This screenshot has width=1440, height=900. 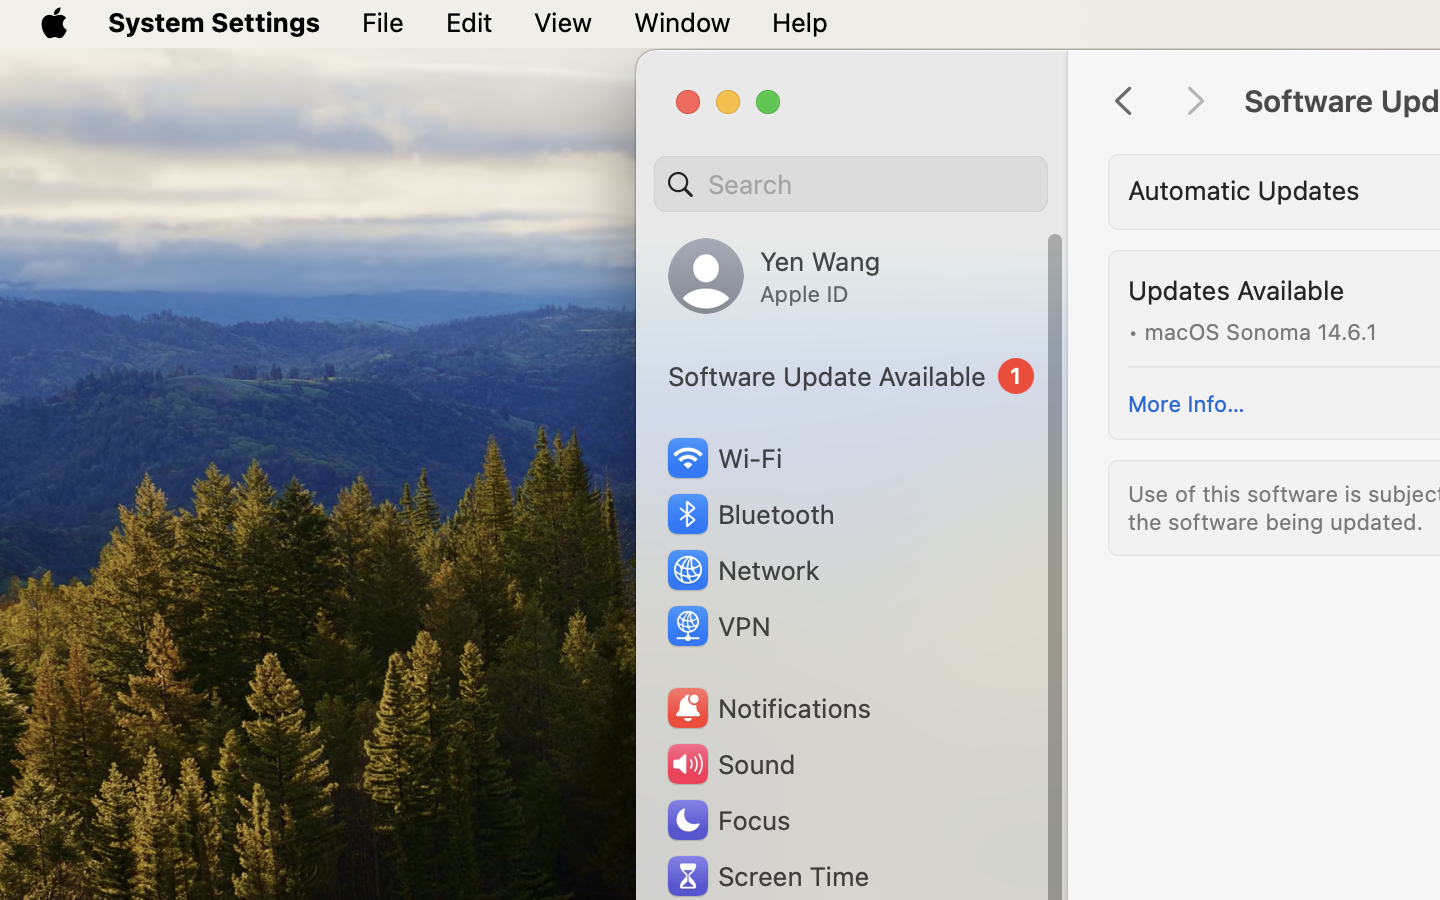 What do you see at coordinates (722, 458) in the screenshot?
I see `Wi‑Fi` at bounding box center [722, 458].